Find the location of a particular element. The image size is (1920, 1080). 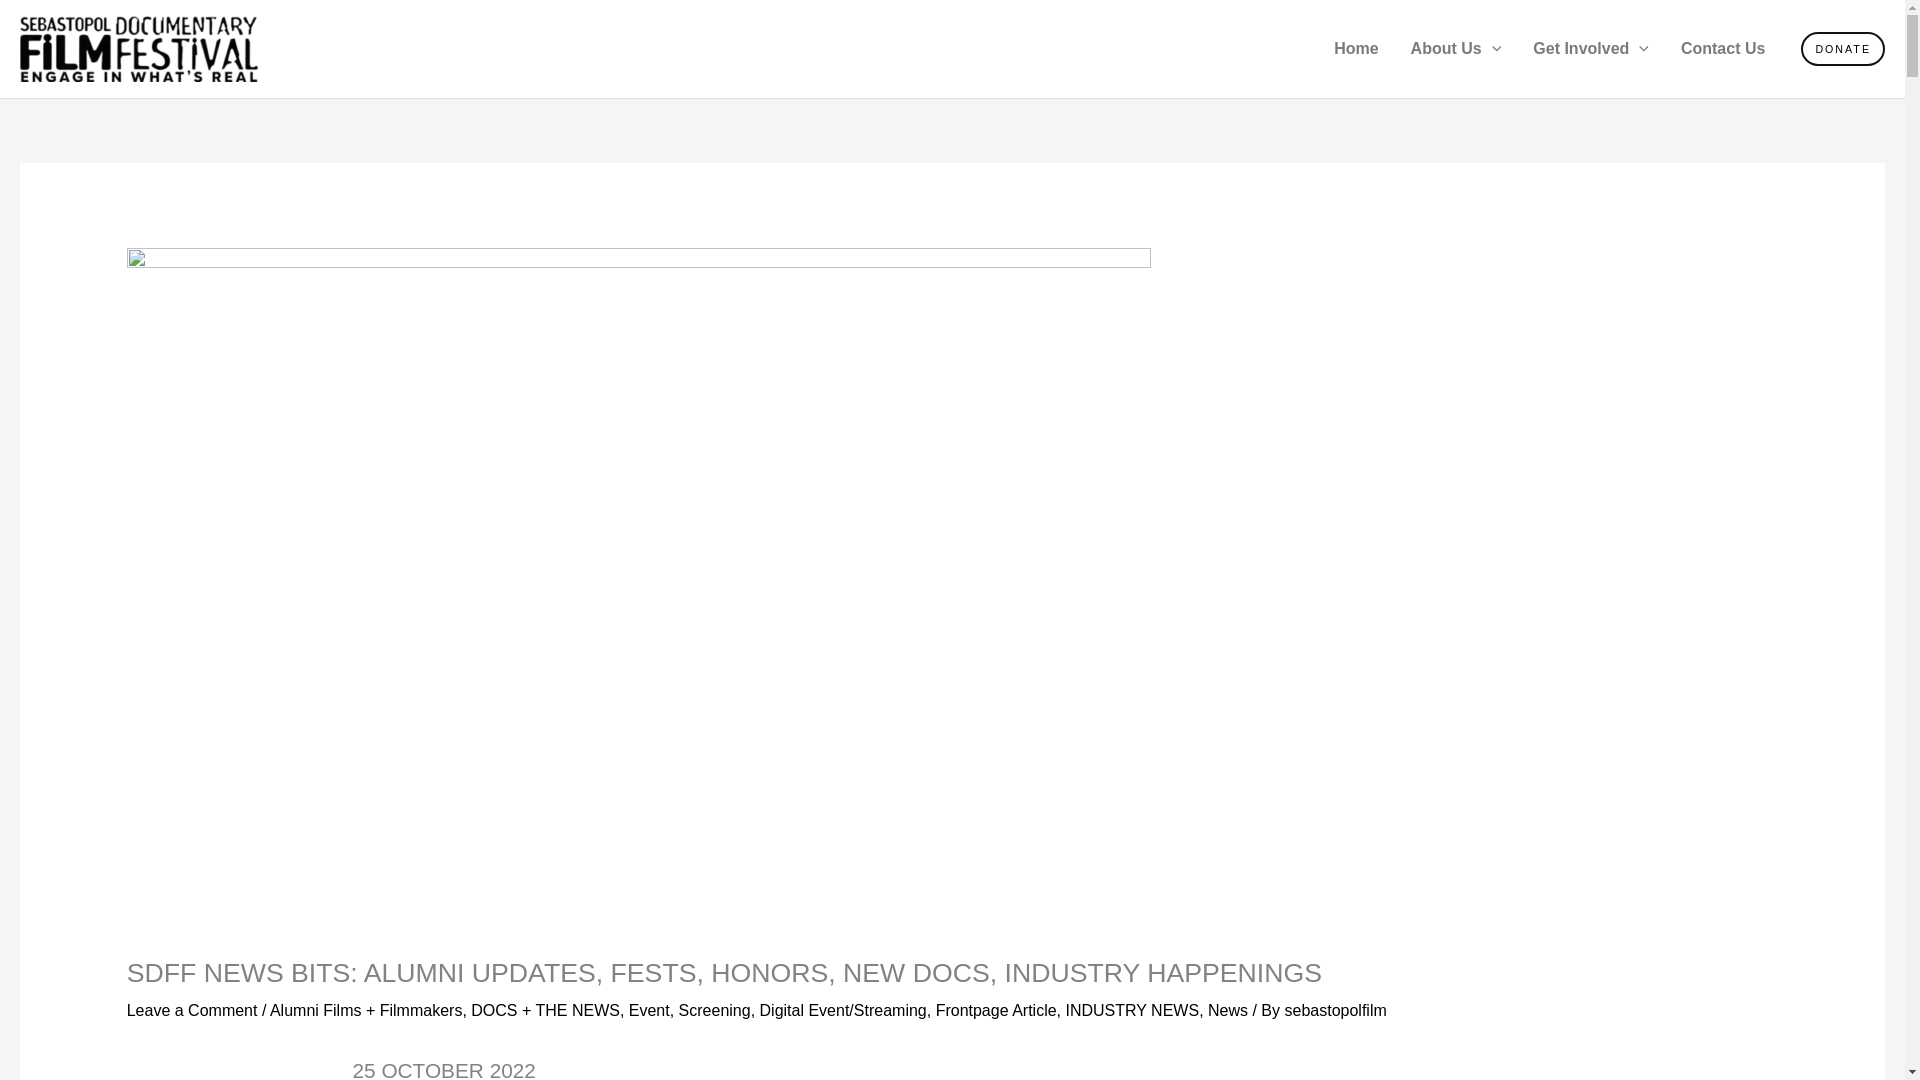

View all posts by sebastopolfilm is located at coordinates (1335, 1010).